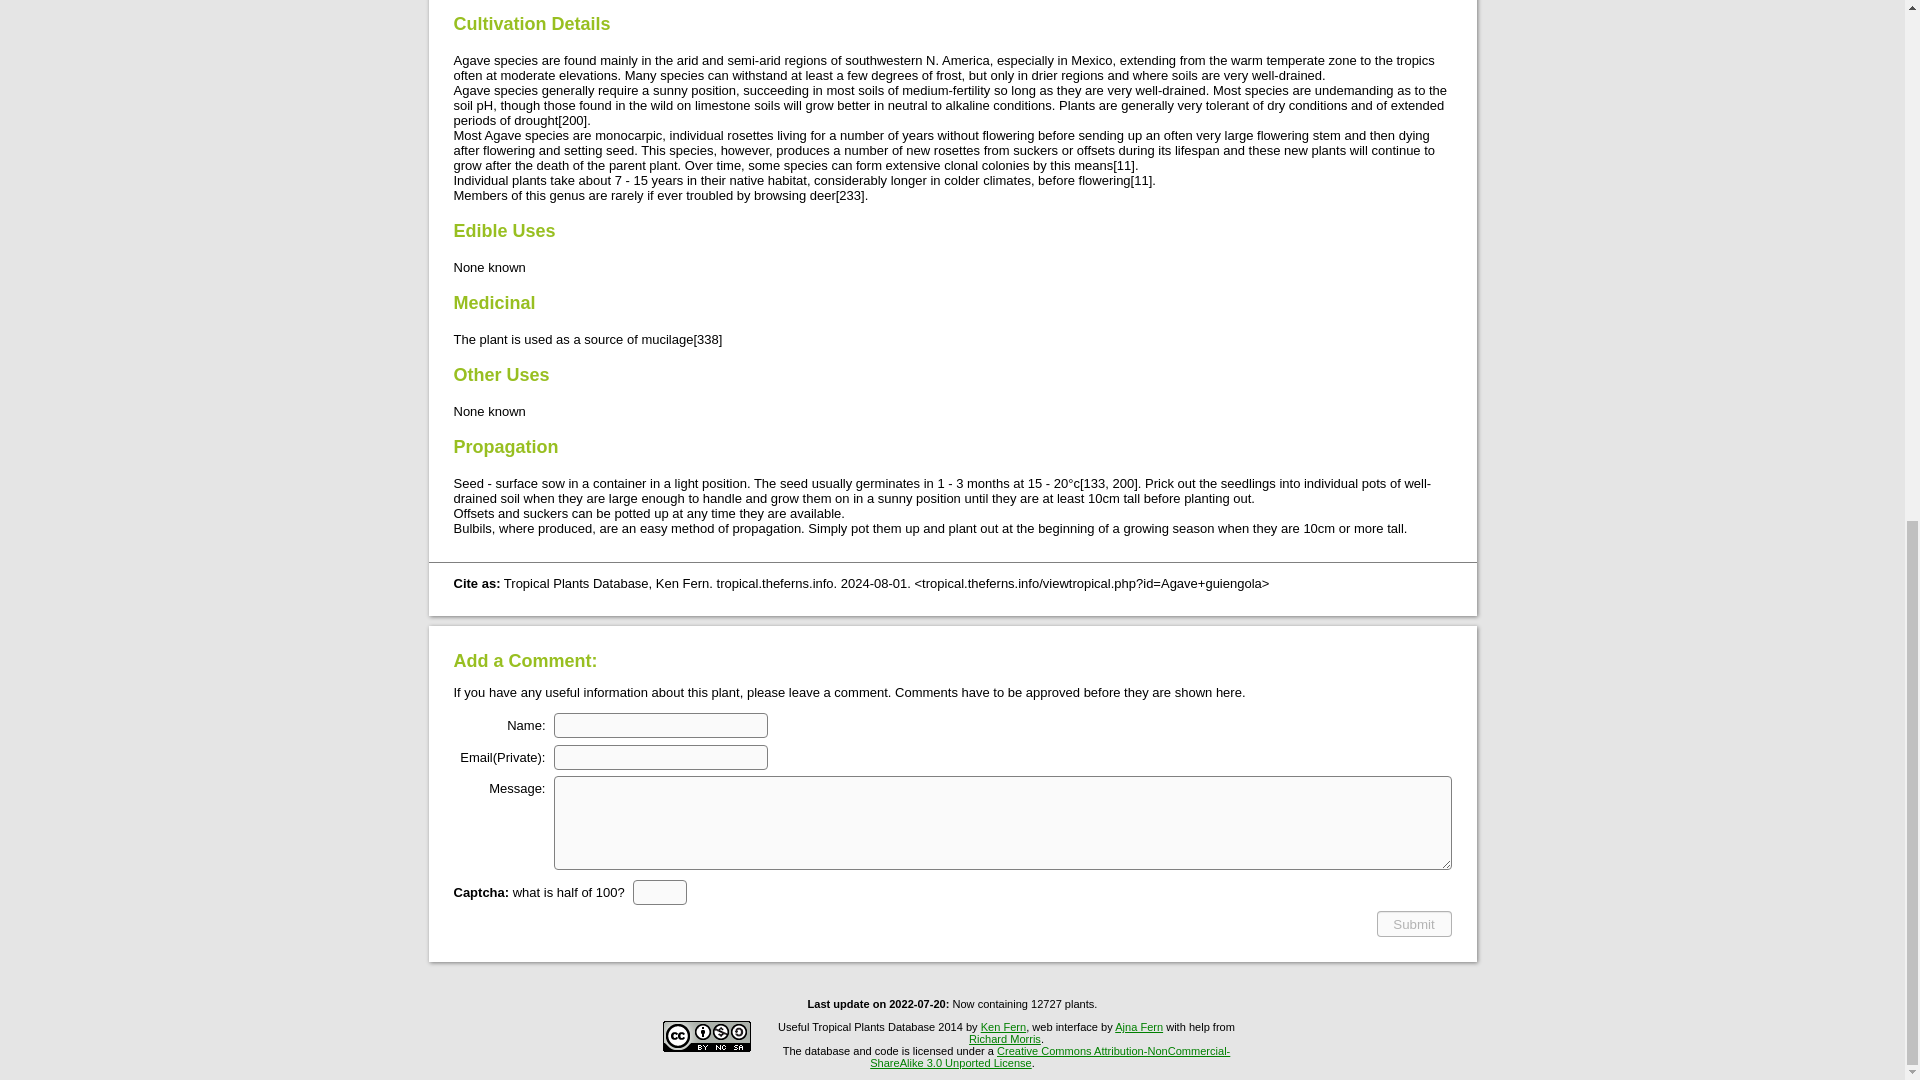 The height and width of the screenshot is (1080, 1920). Describe the element at coordinates (1124, 164) in the screenshot. I see `11` at that location.